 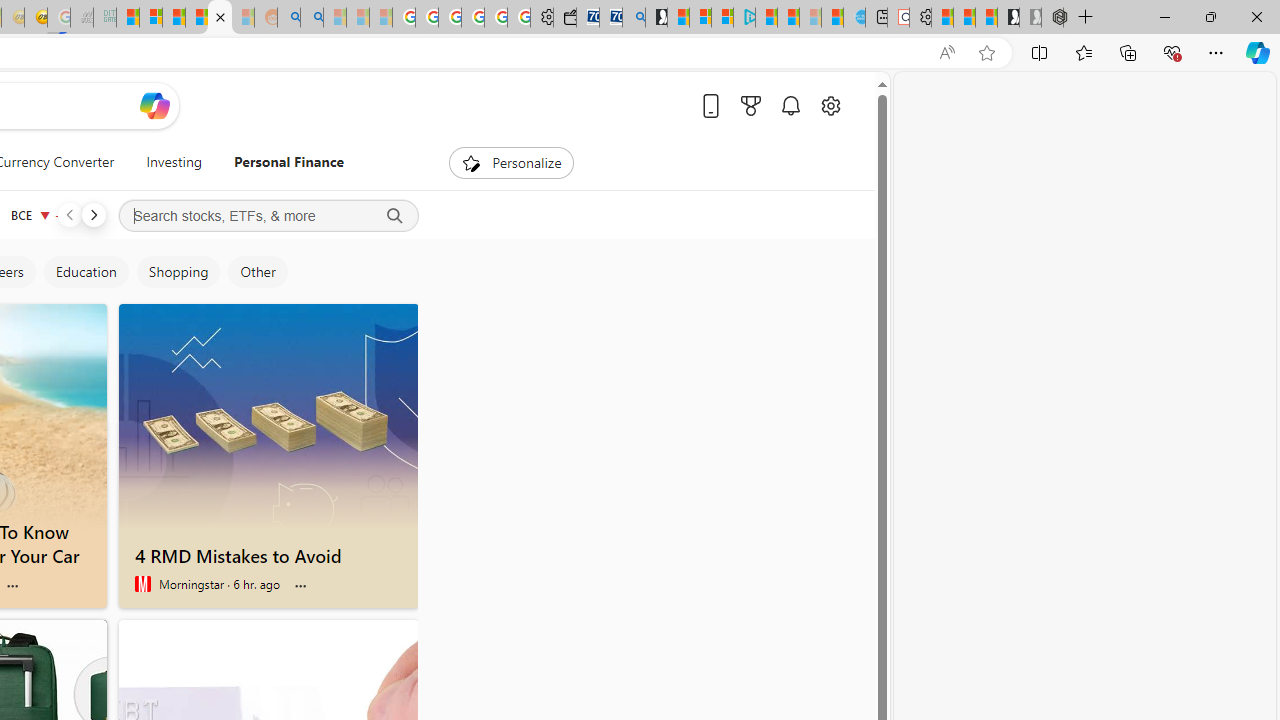 I want to click on Personal Finance, so click(x=281, y=162).